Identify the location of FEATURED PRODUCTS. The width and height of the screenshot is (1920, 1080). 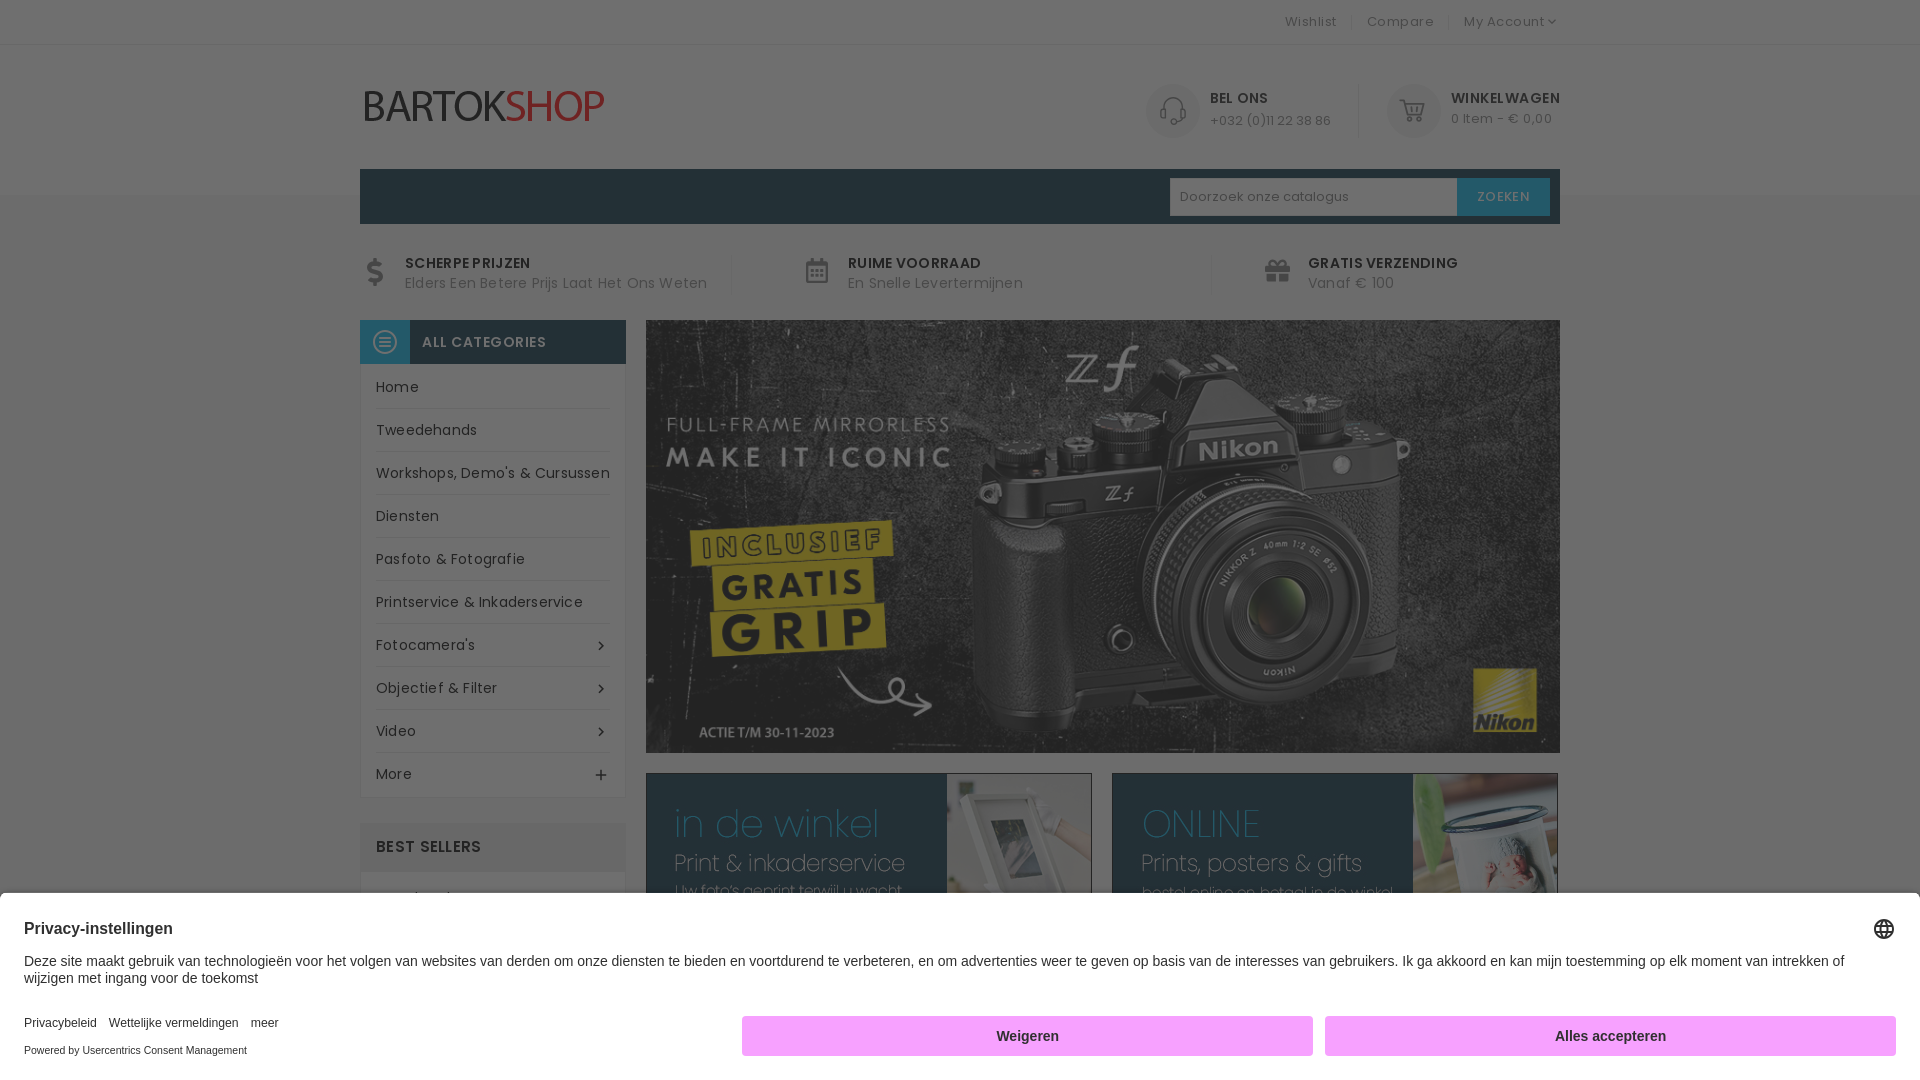
(754, 987).